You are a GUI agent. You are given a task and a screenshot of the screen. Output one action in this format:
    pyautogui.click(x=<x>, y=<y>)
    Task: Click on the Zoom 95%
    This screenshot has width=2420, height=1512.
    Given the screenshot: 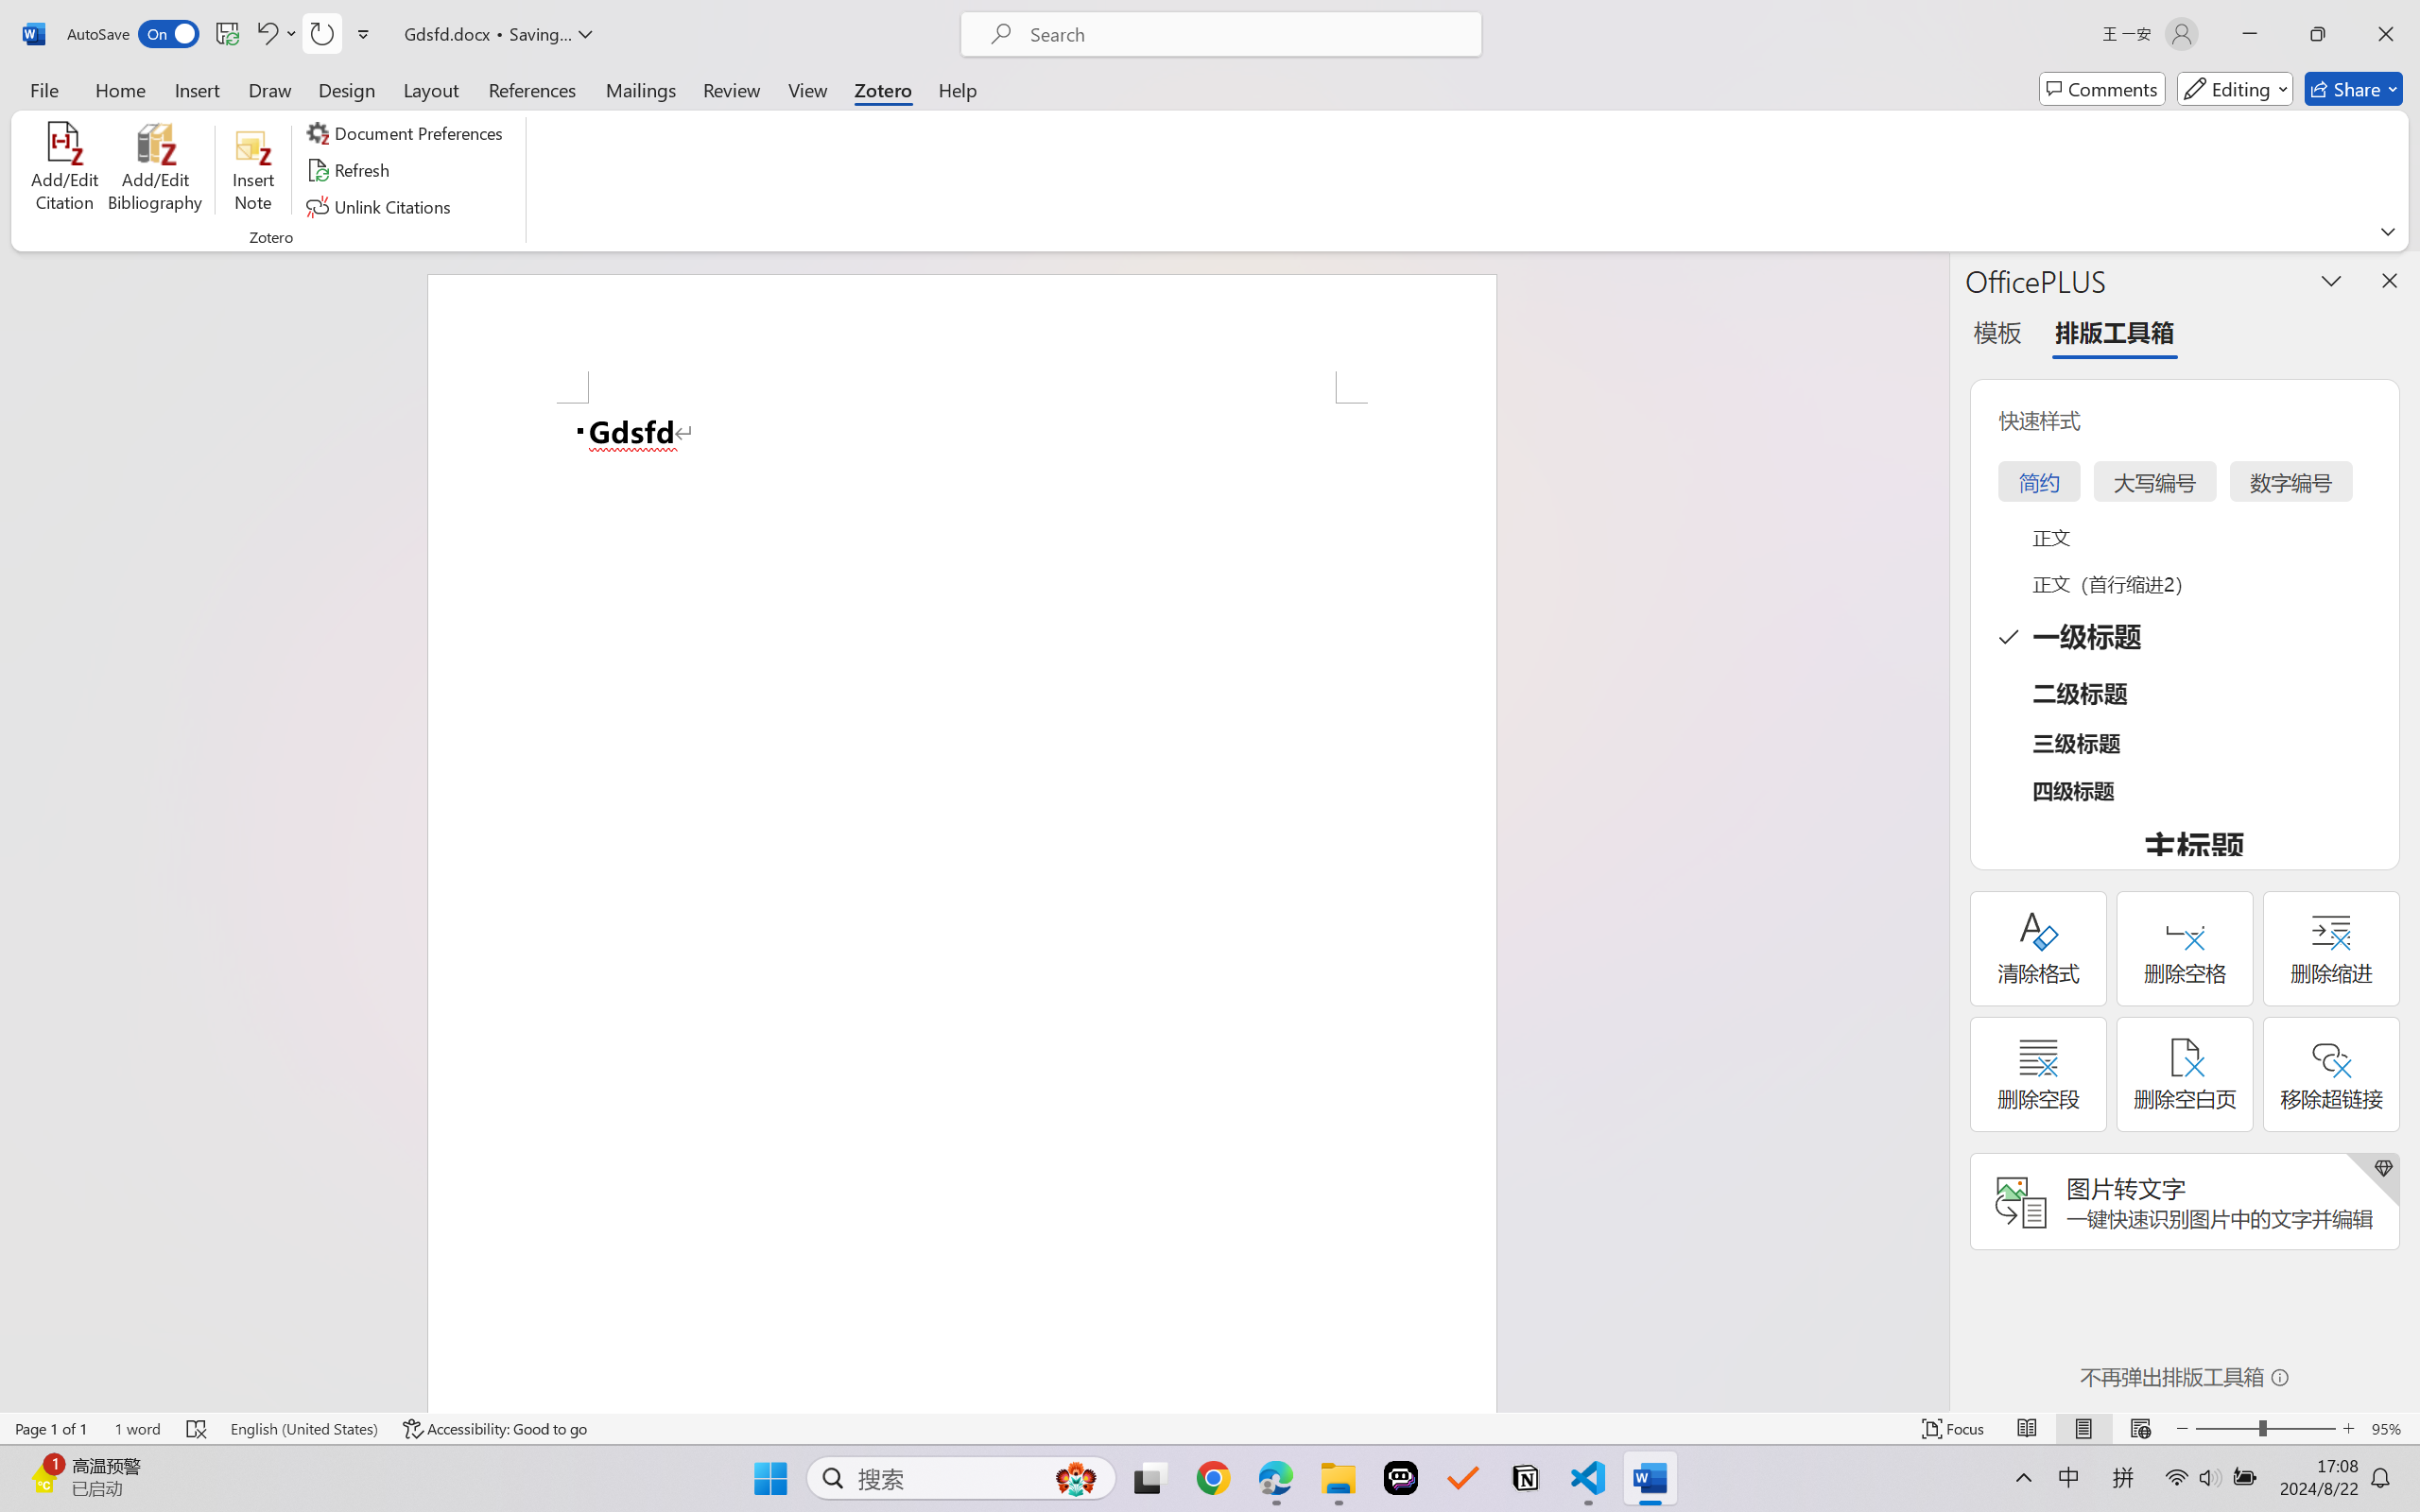 What is the action you would take?
    pyautogui.click(x=2391, y=1429)
    